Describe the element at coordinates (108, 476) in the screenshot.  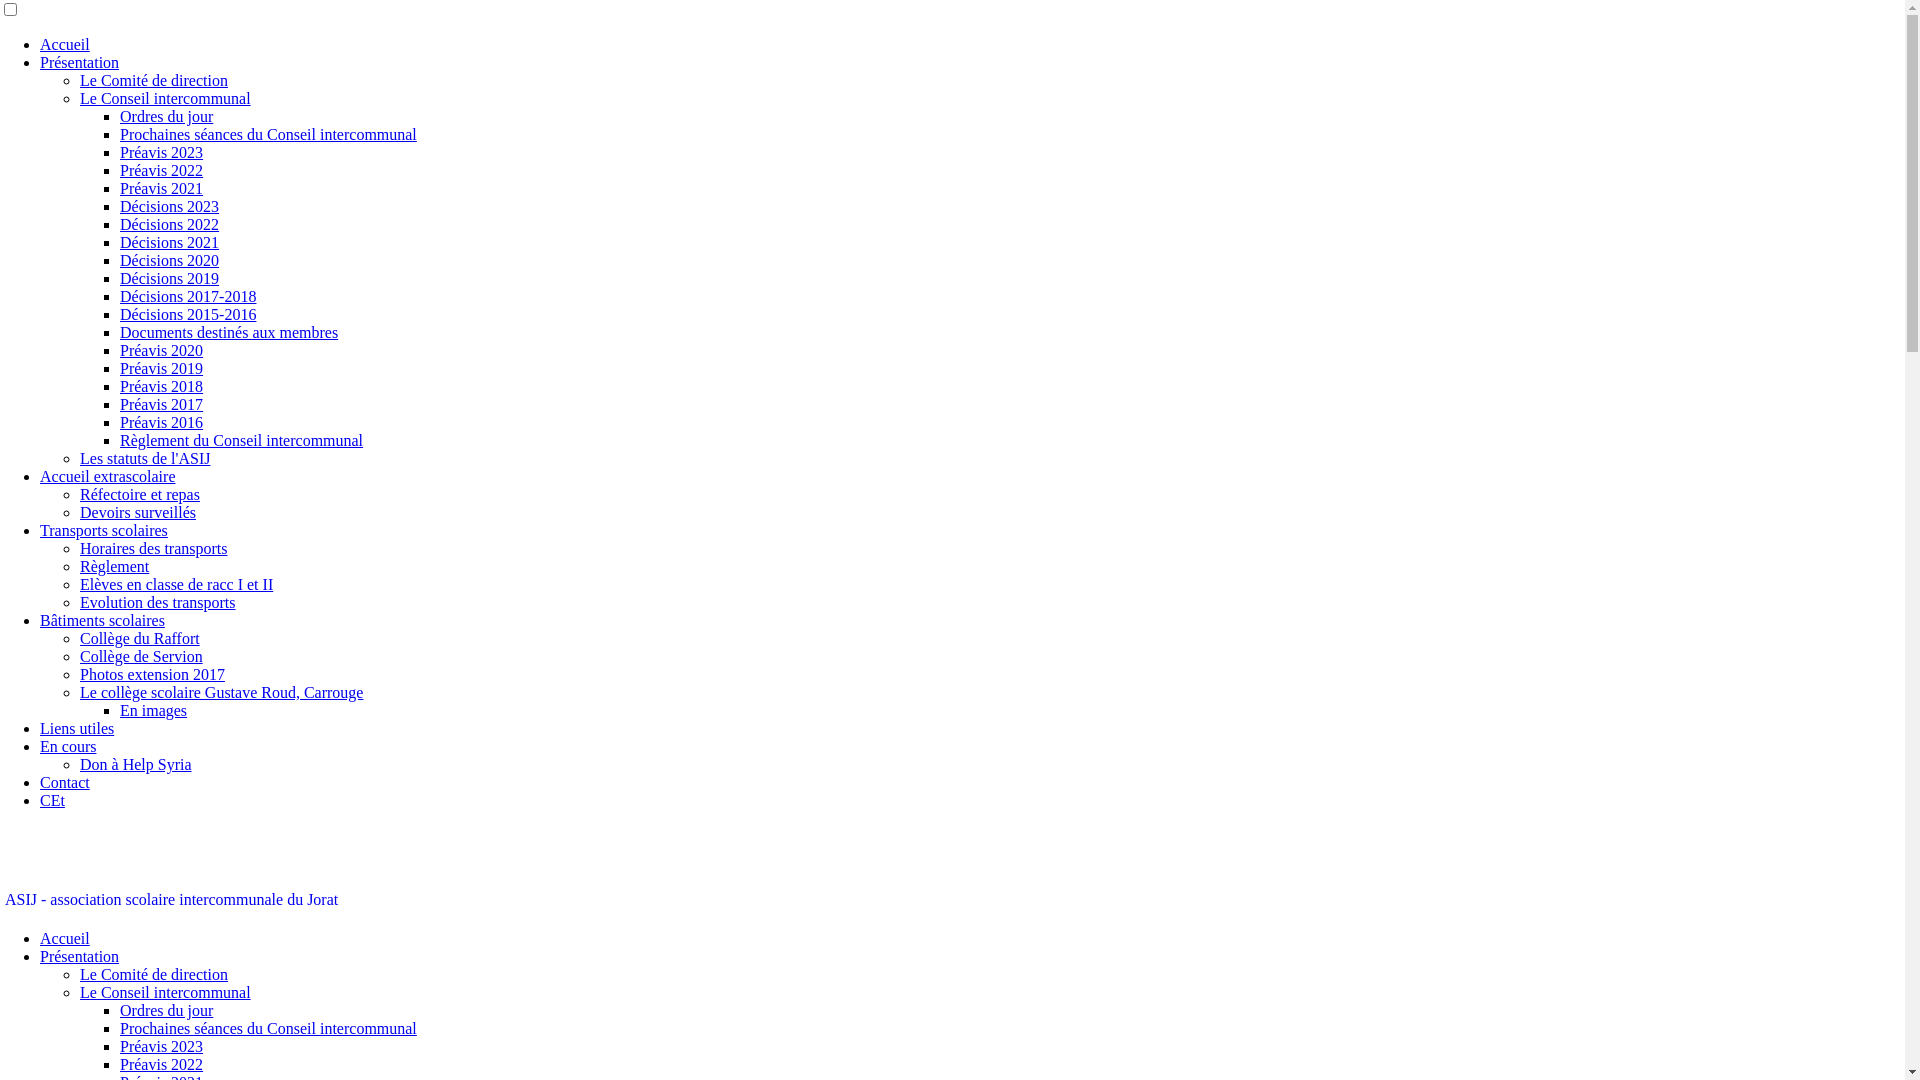
I see `Accueil extrascolaire` at that location.